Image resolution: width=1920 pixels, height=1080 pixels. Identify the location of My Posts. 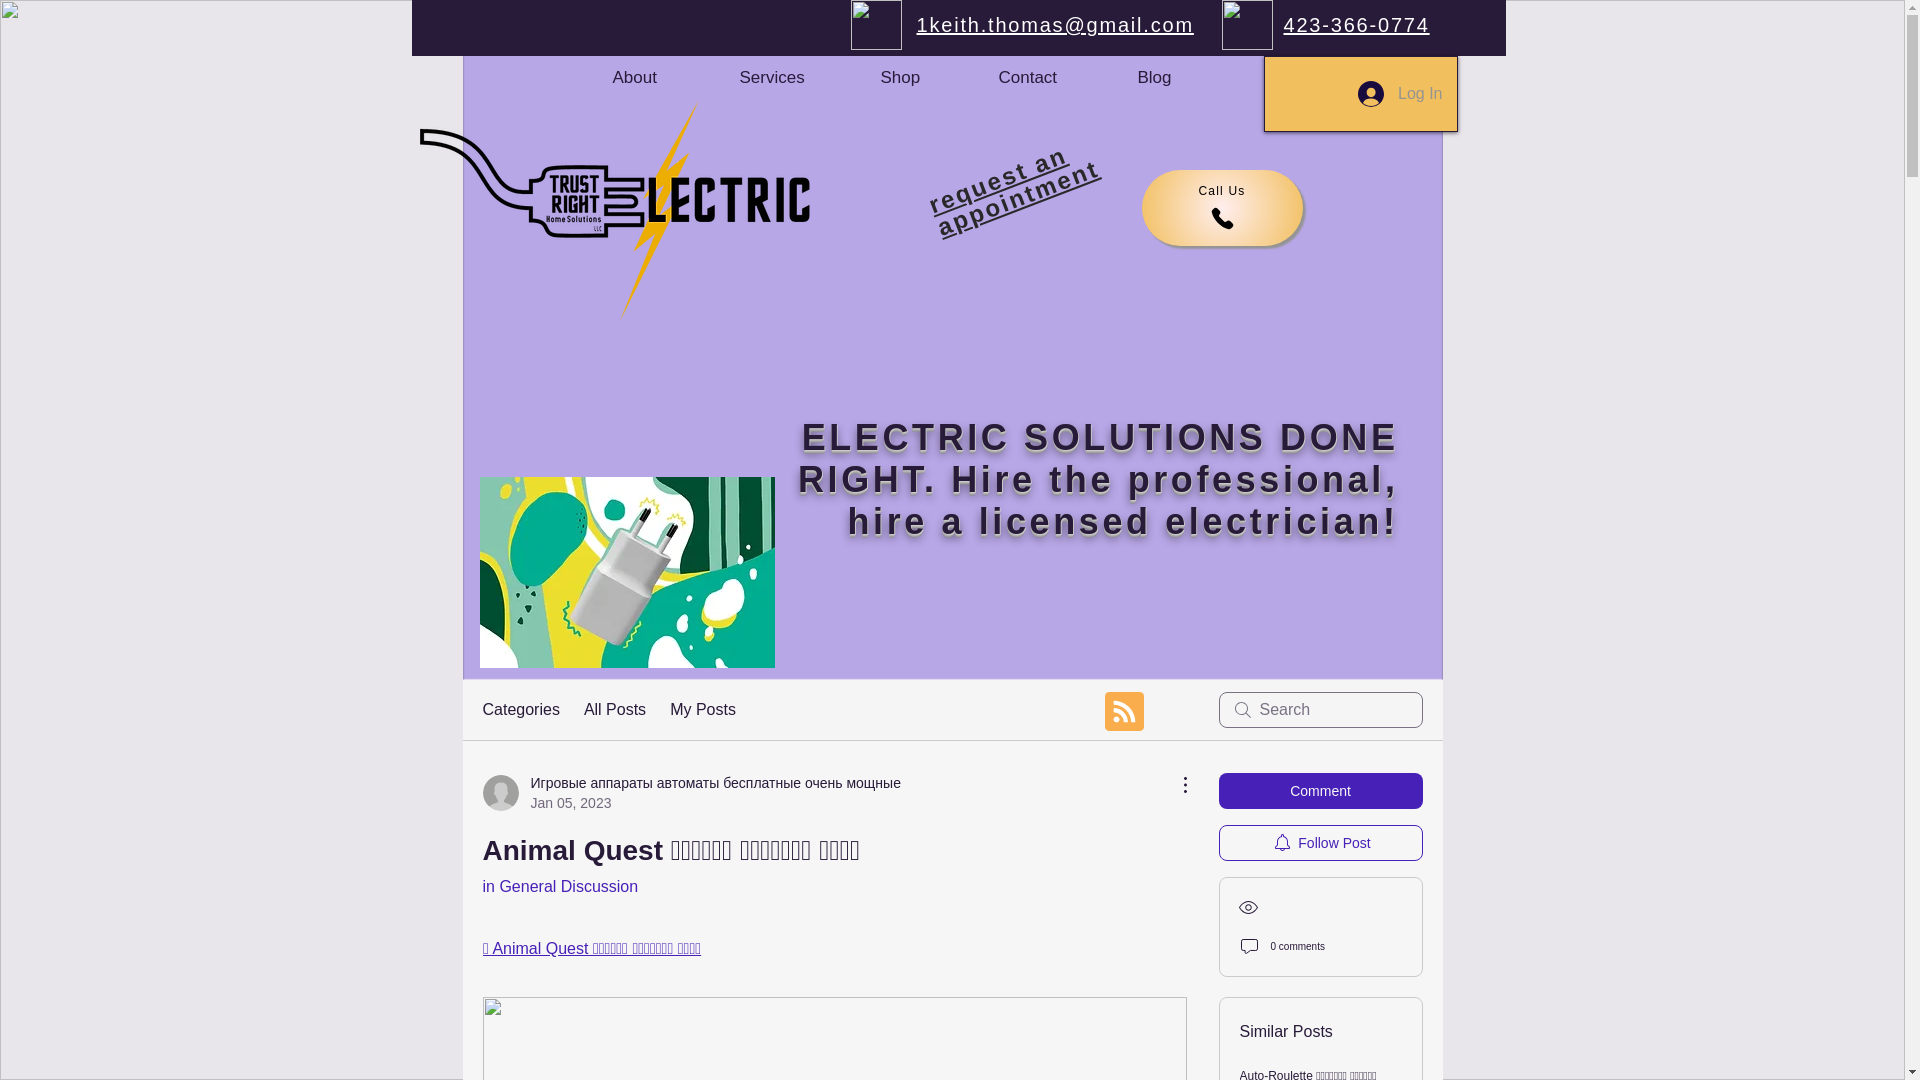
(702, 710).